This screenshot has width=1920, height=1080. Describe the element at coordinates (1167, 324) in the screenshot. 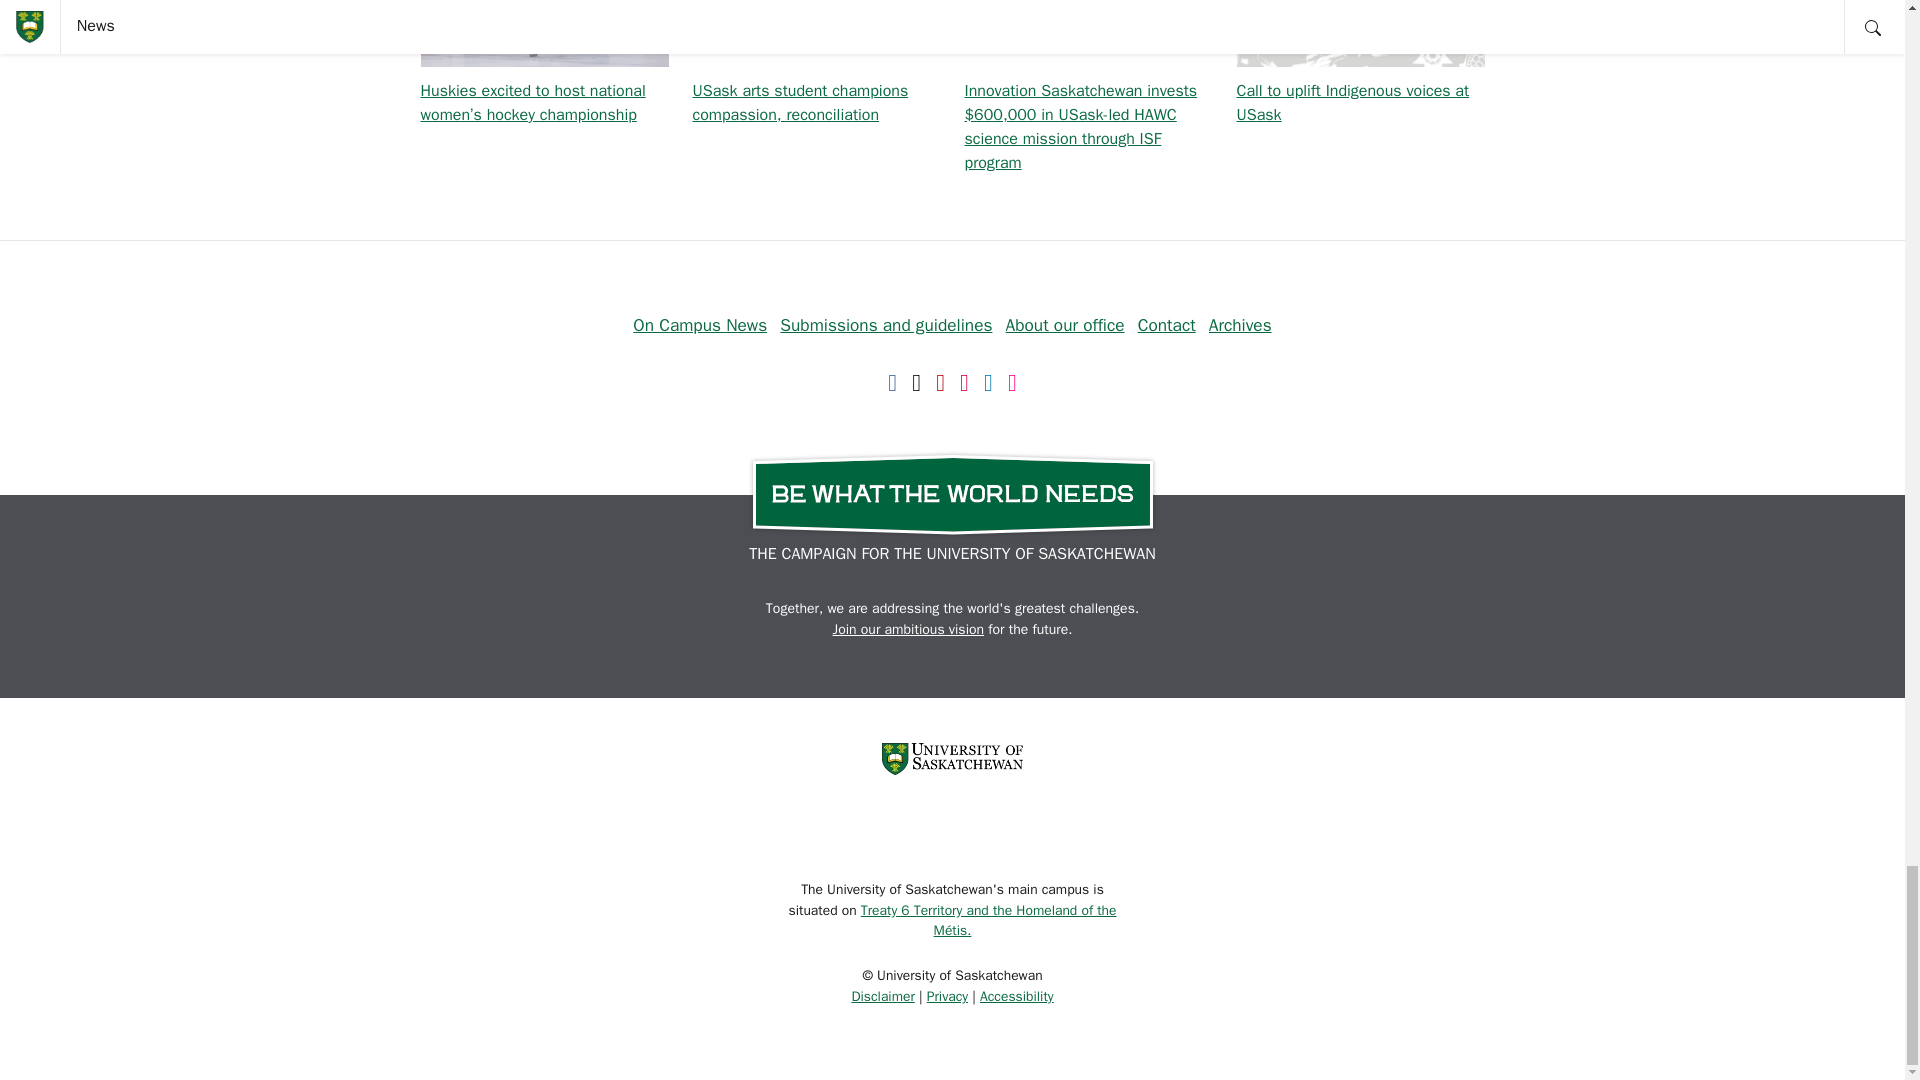

I see `Contact` at that location.